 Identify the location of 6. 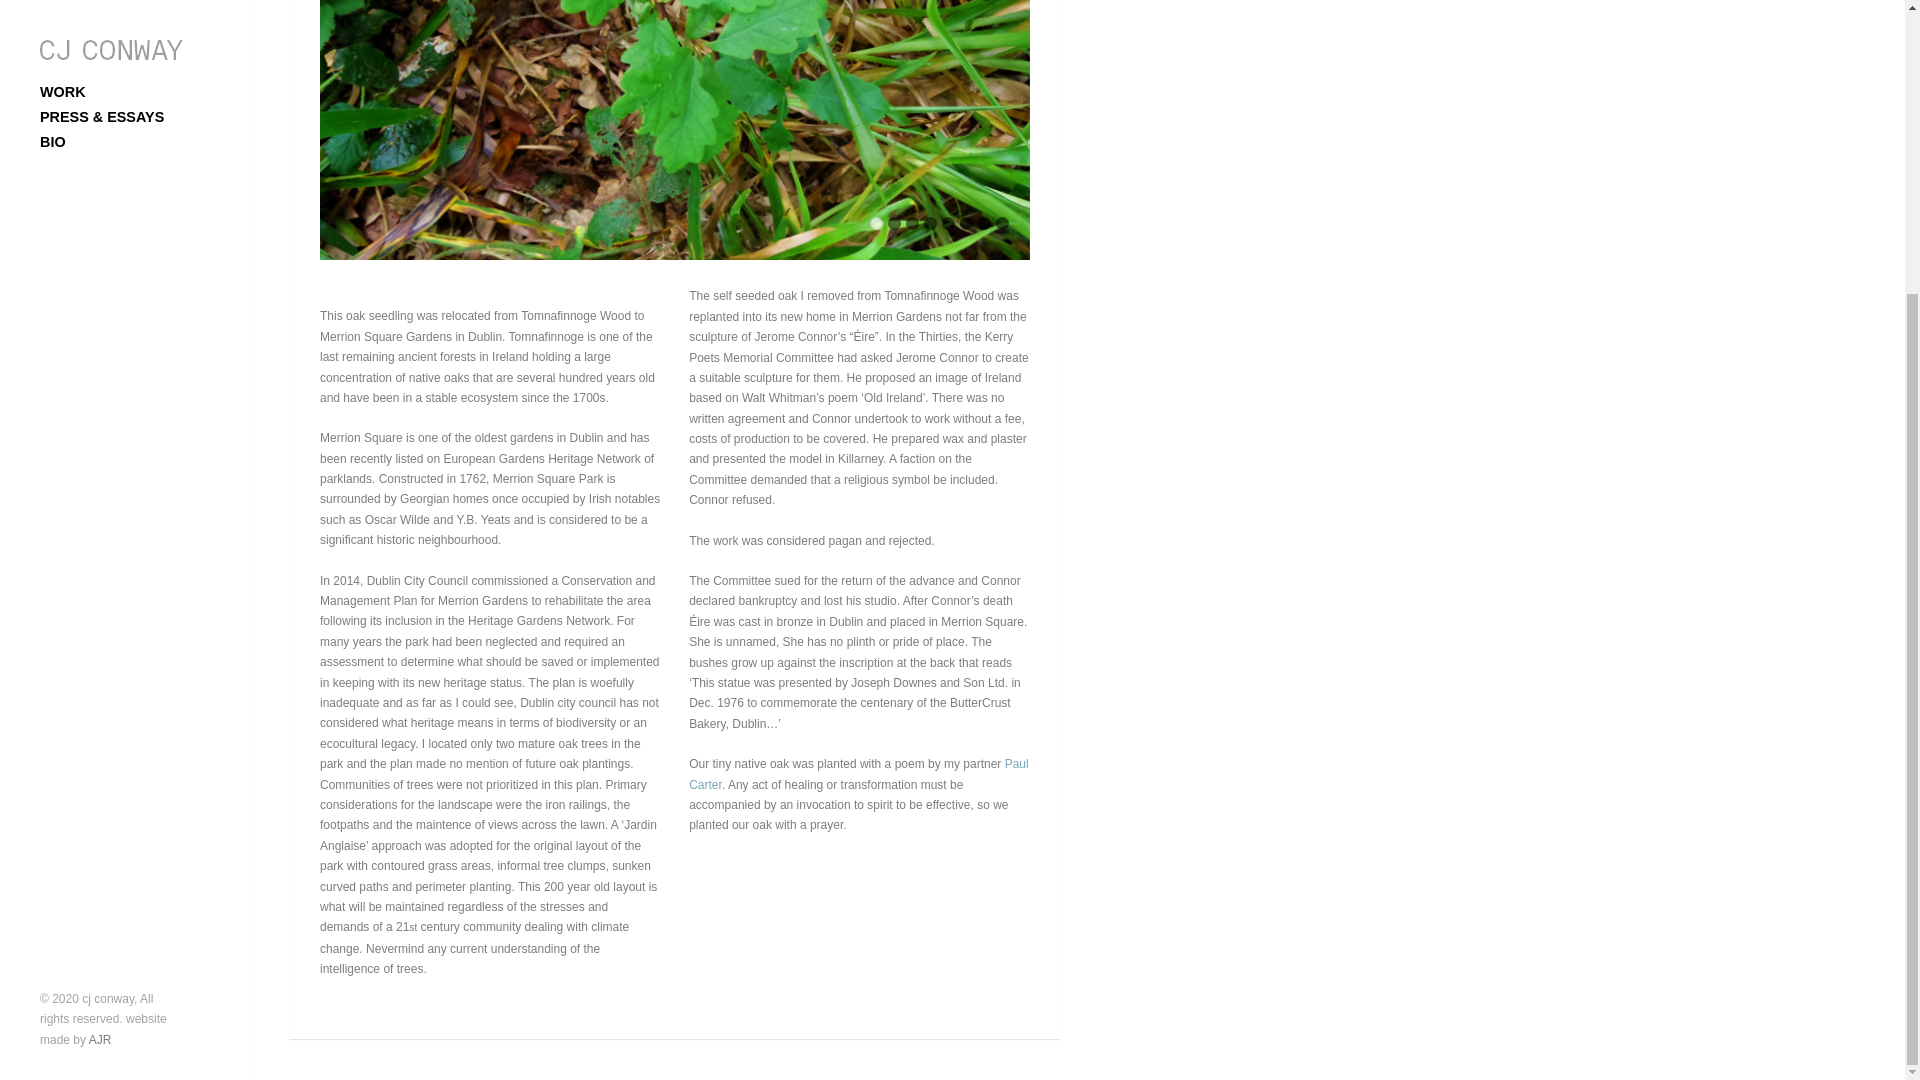
(966, 224).